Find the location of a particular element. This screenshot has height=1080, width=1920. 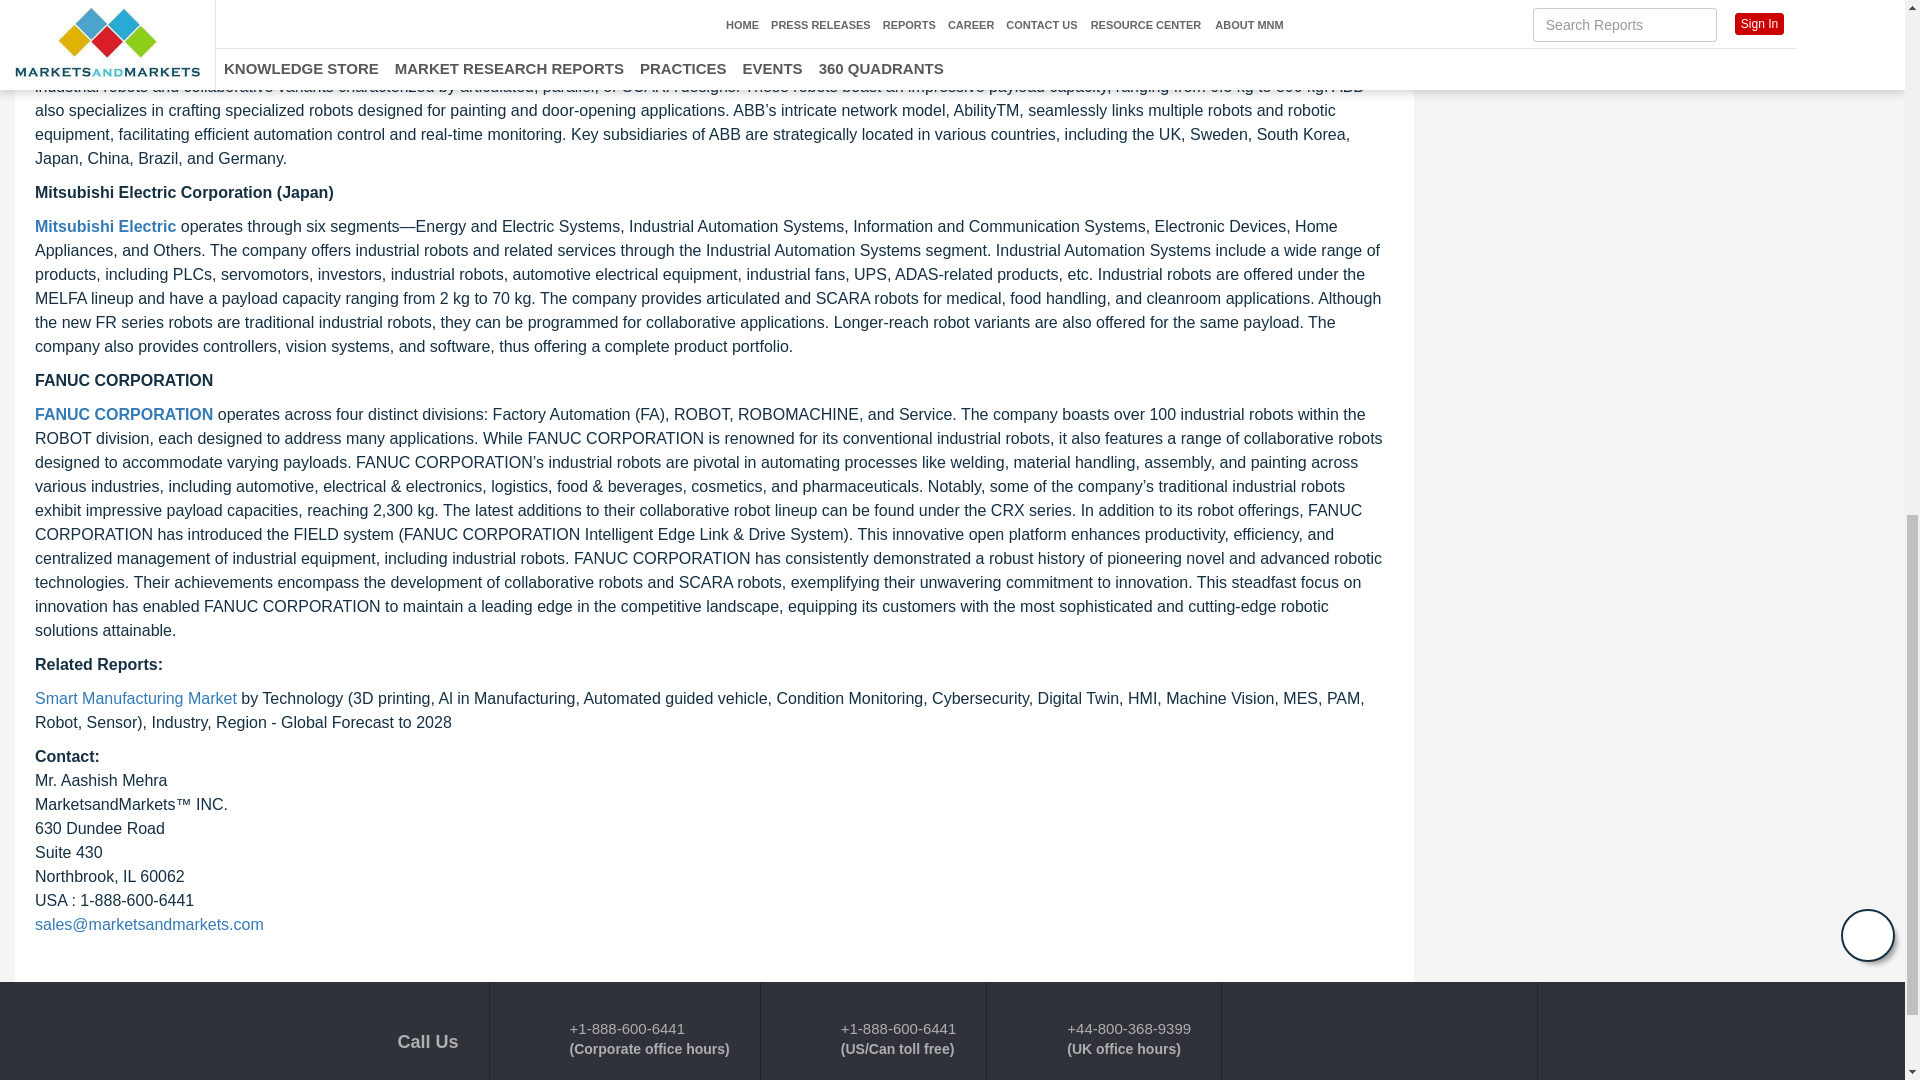

Smart Manufacturing Market is located at coordinates (135, 698).